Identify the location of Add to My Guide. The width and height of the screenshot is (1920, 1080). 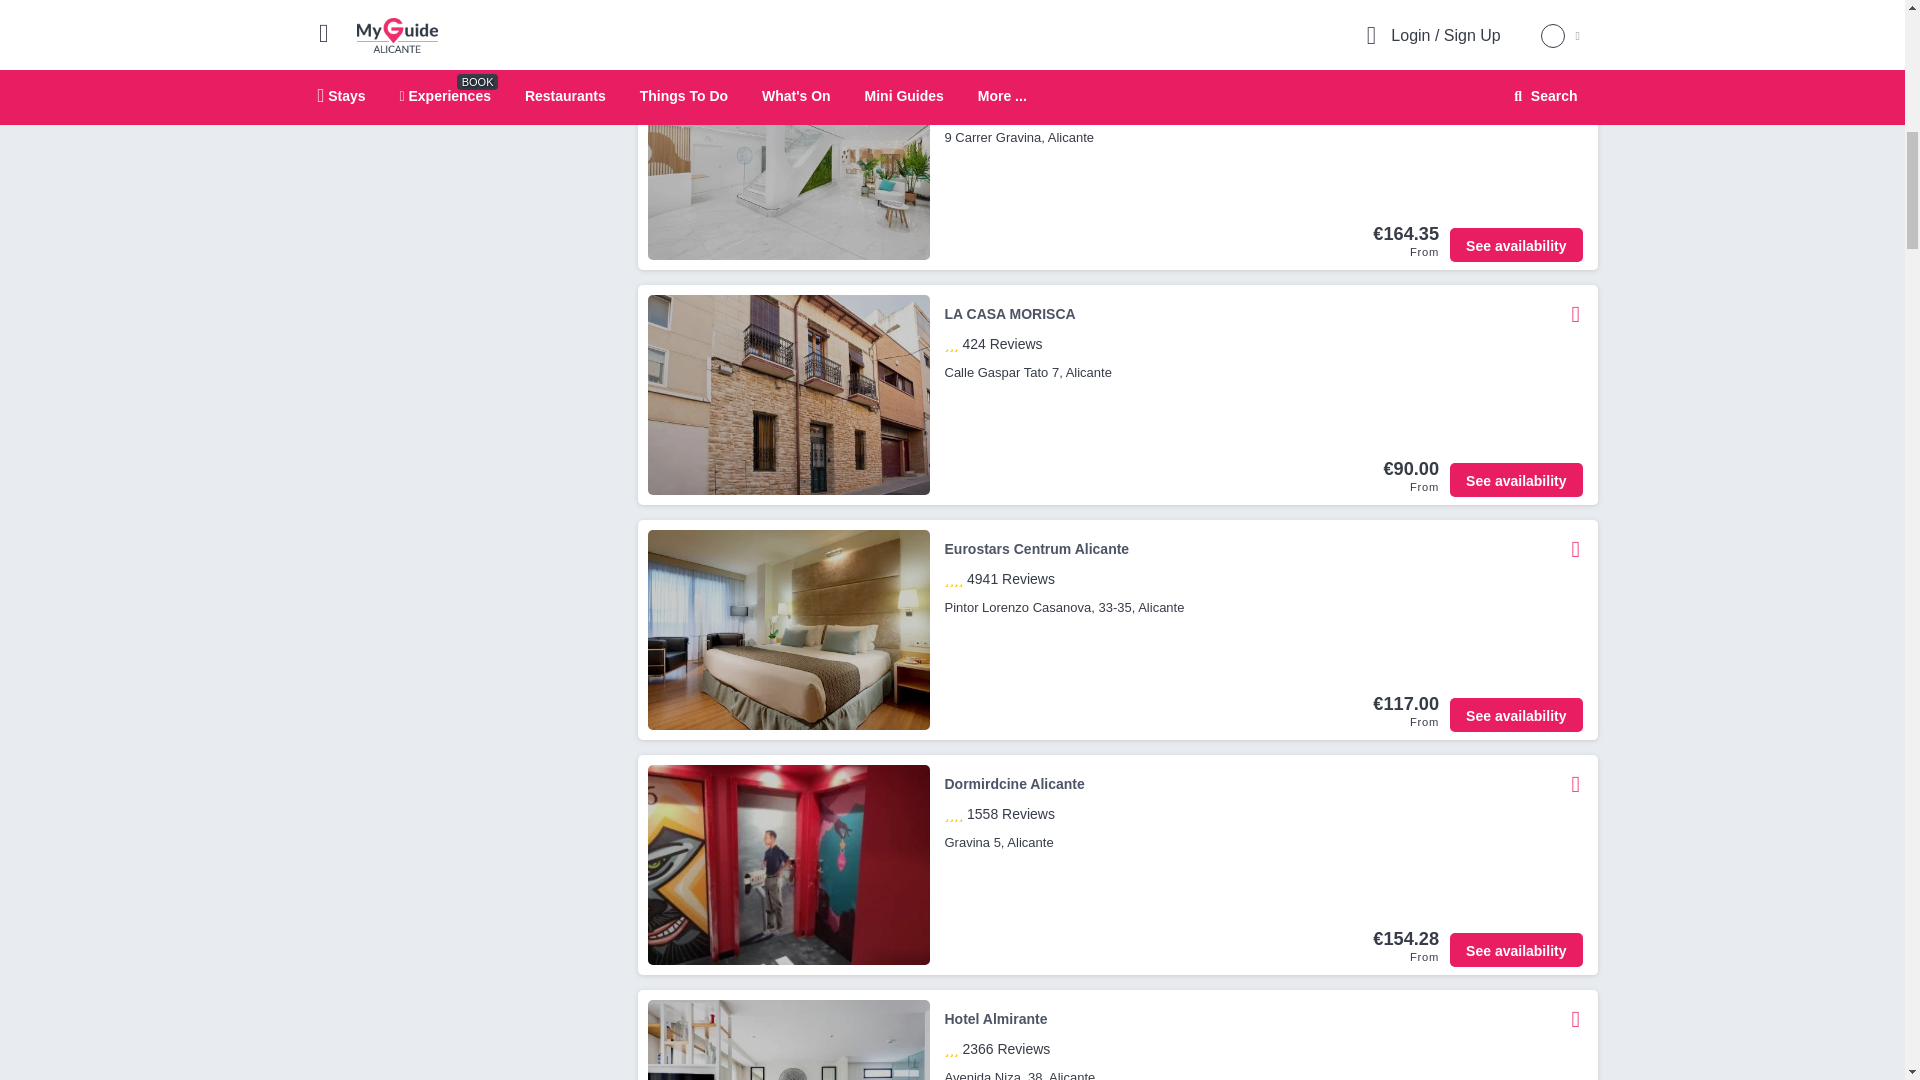
(1576, 549).